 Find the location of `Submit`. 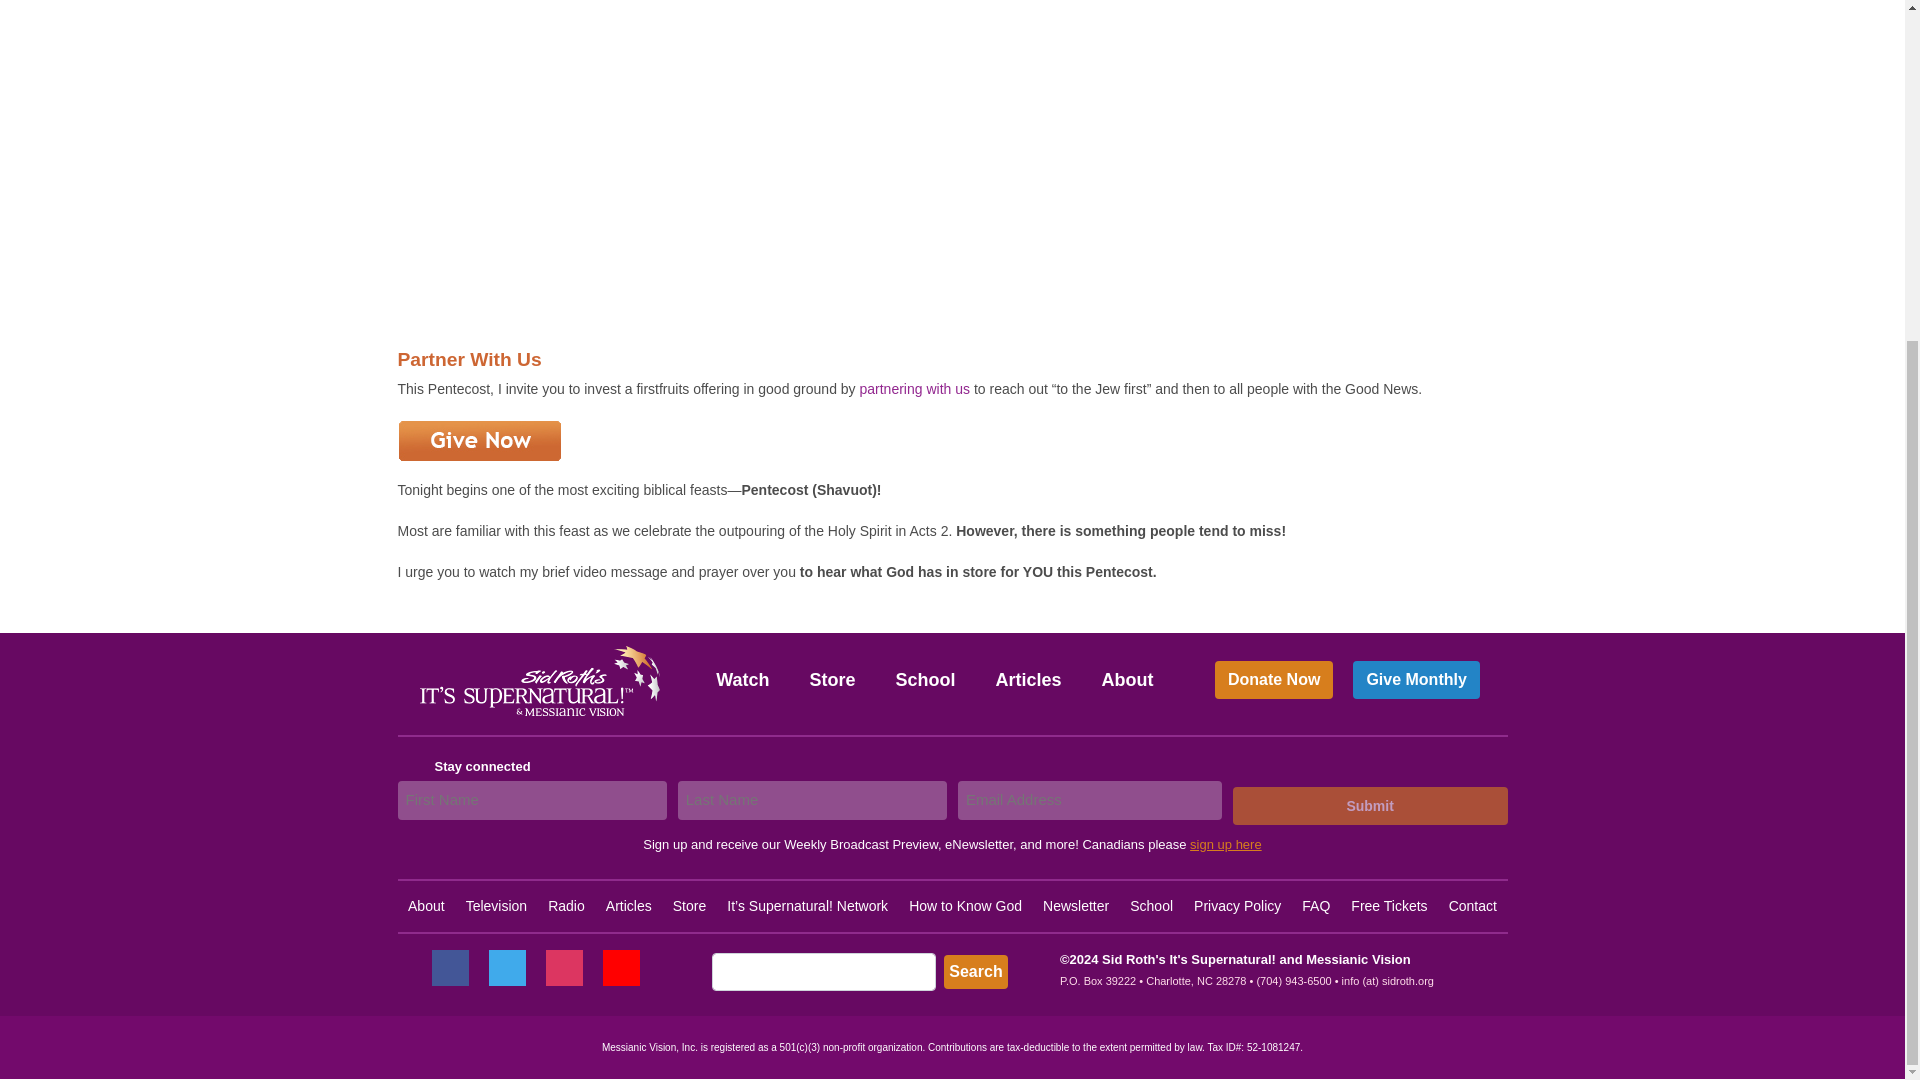

Submit is located at coordinates (1370, 806).